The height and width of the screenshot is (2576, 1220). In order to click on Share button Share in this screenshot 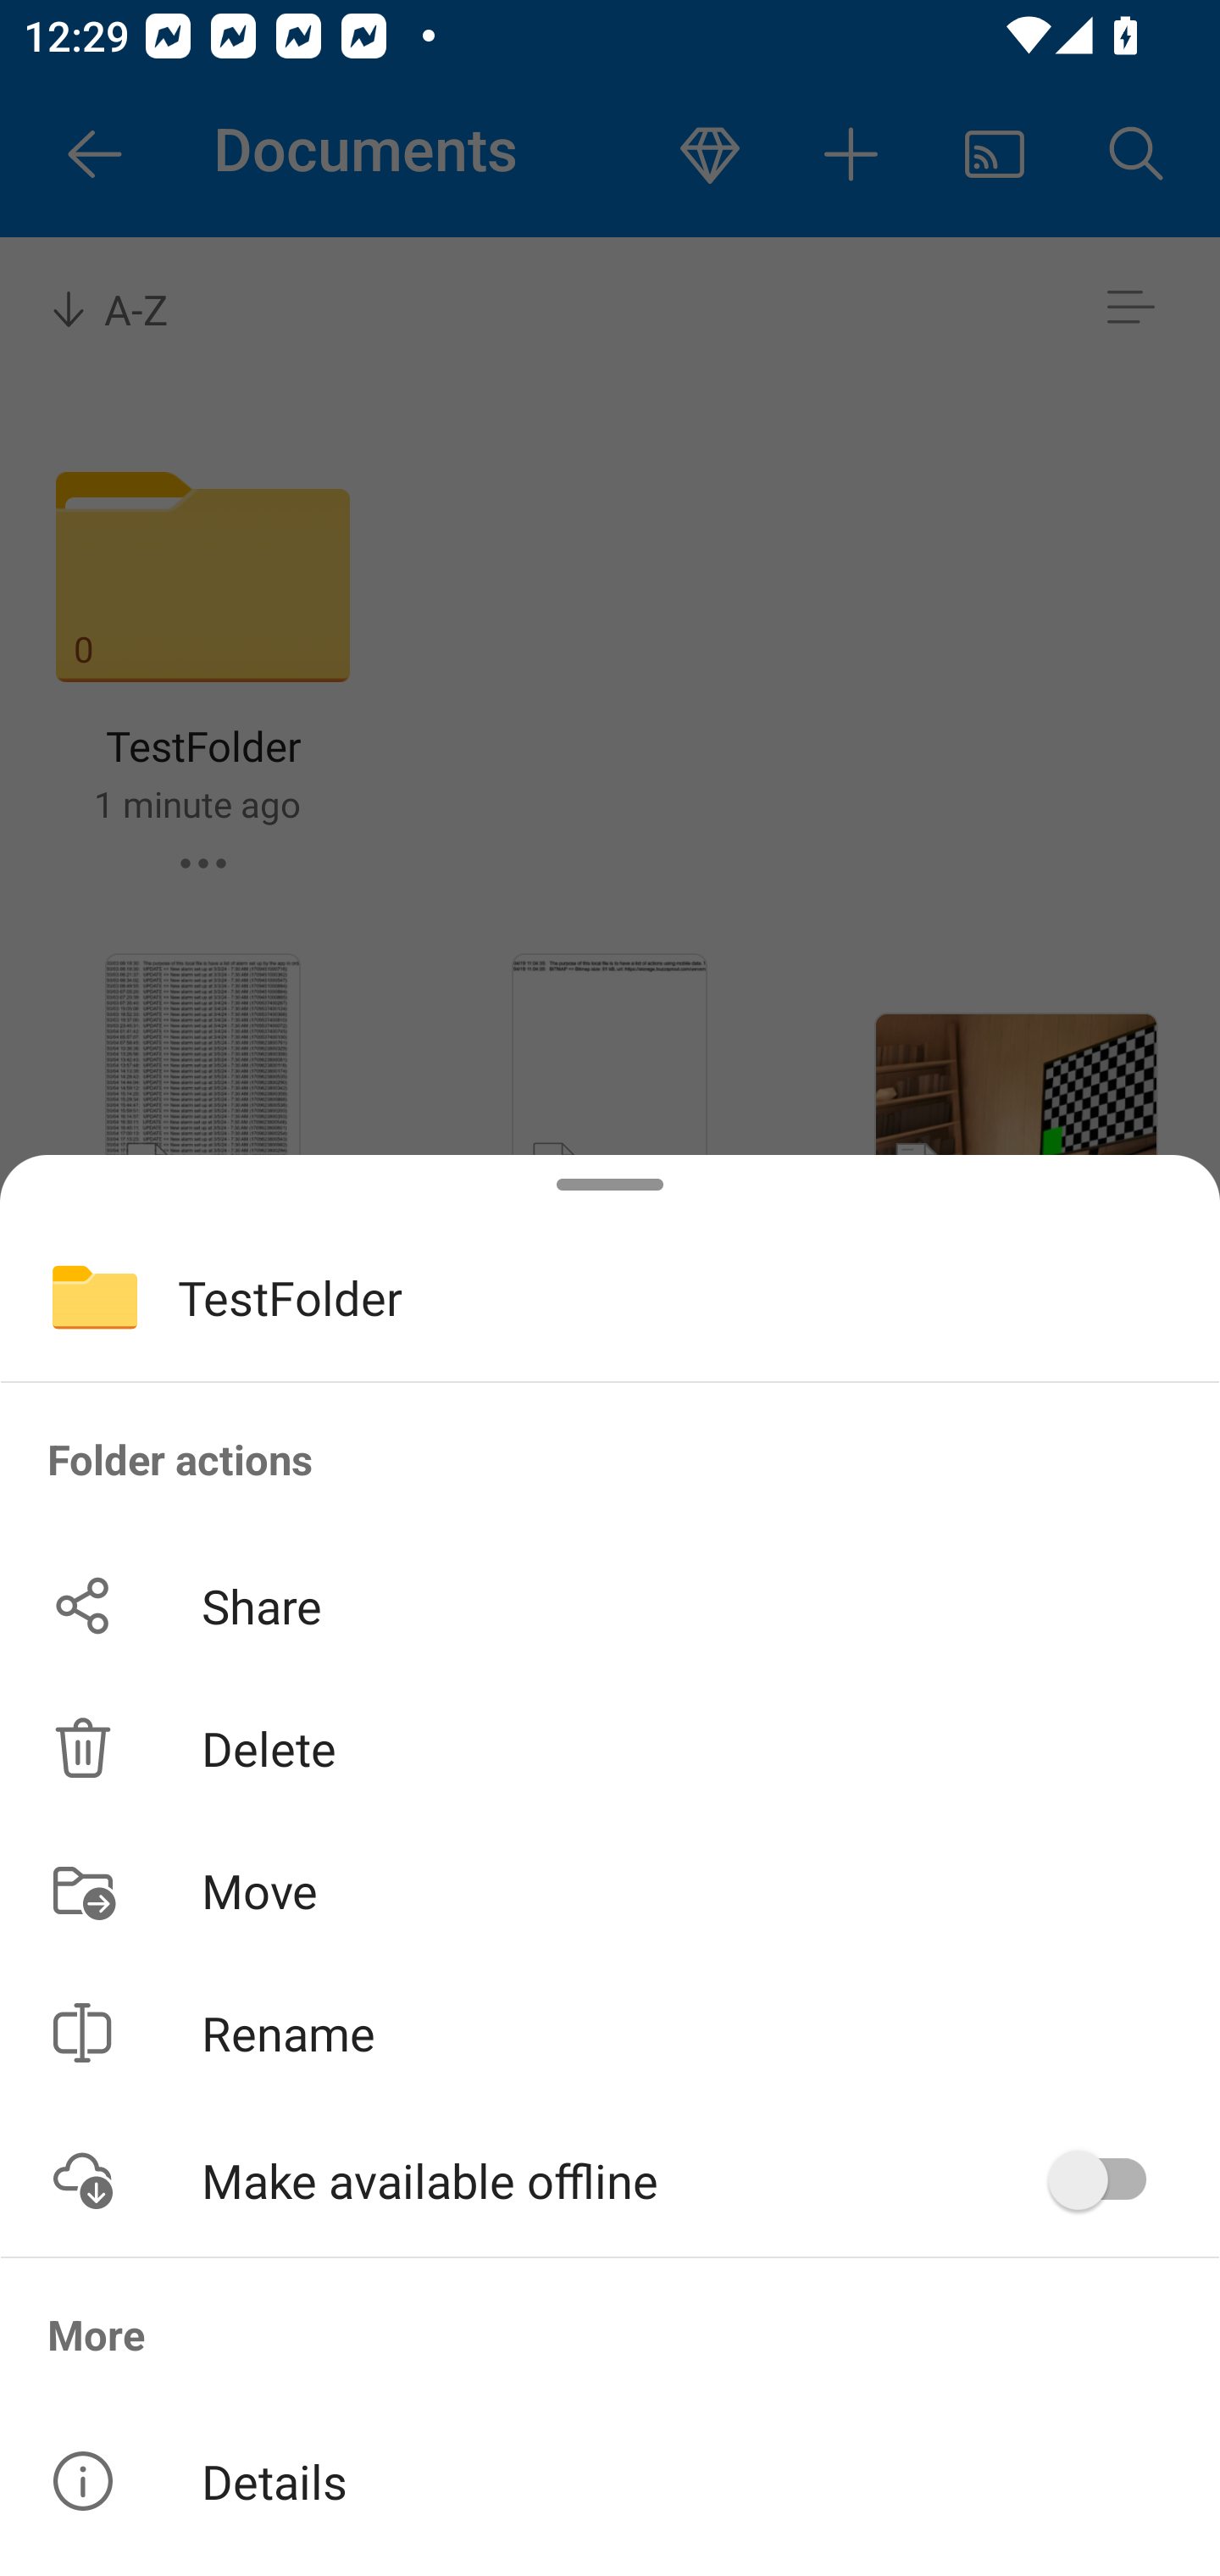, I will do `click(610, 1606)`.